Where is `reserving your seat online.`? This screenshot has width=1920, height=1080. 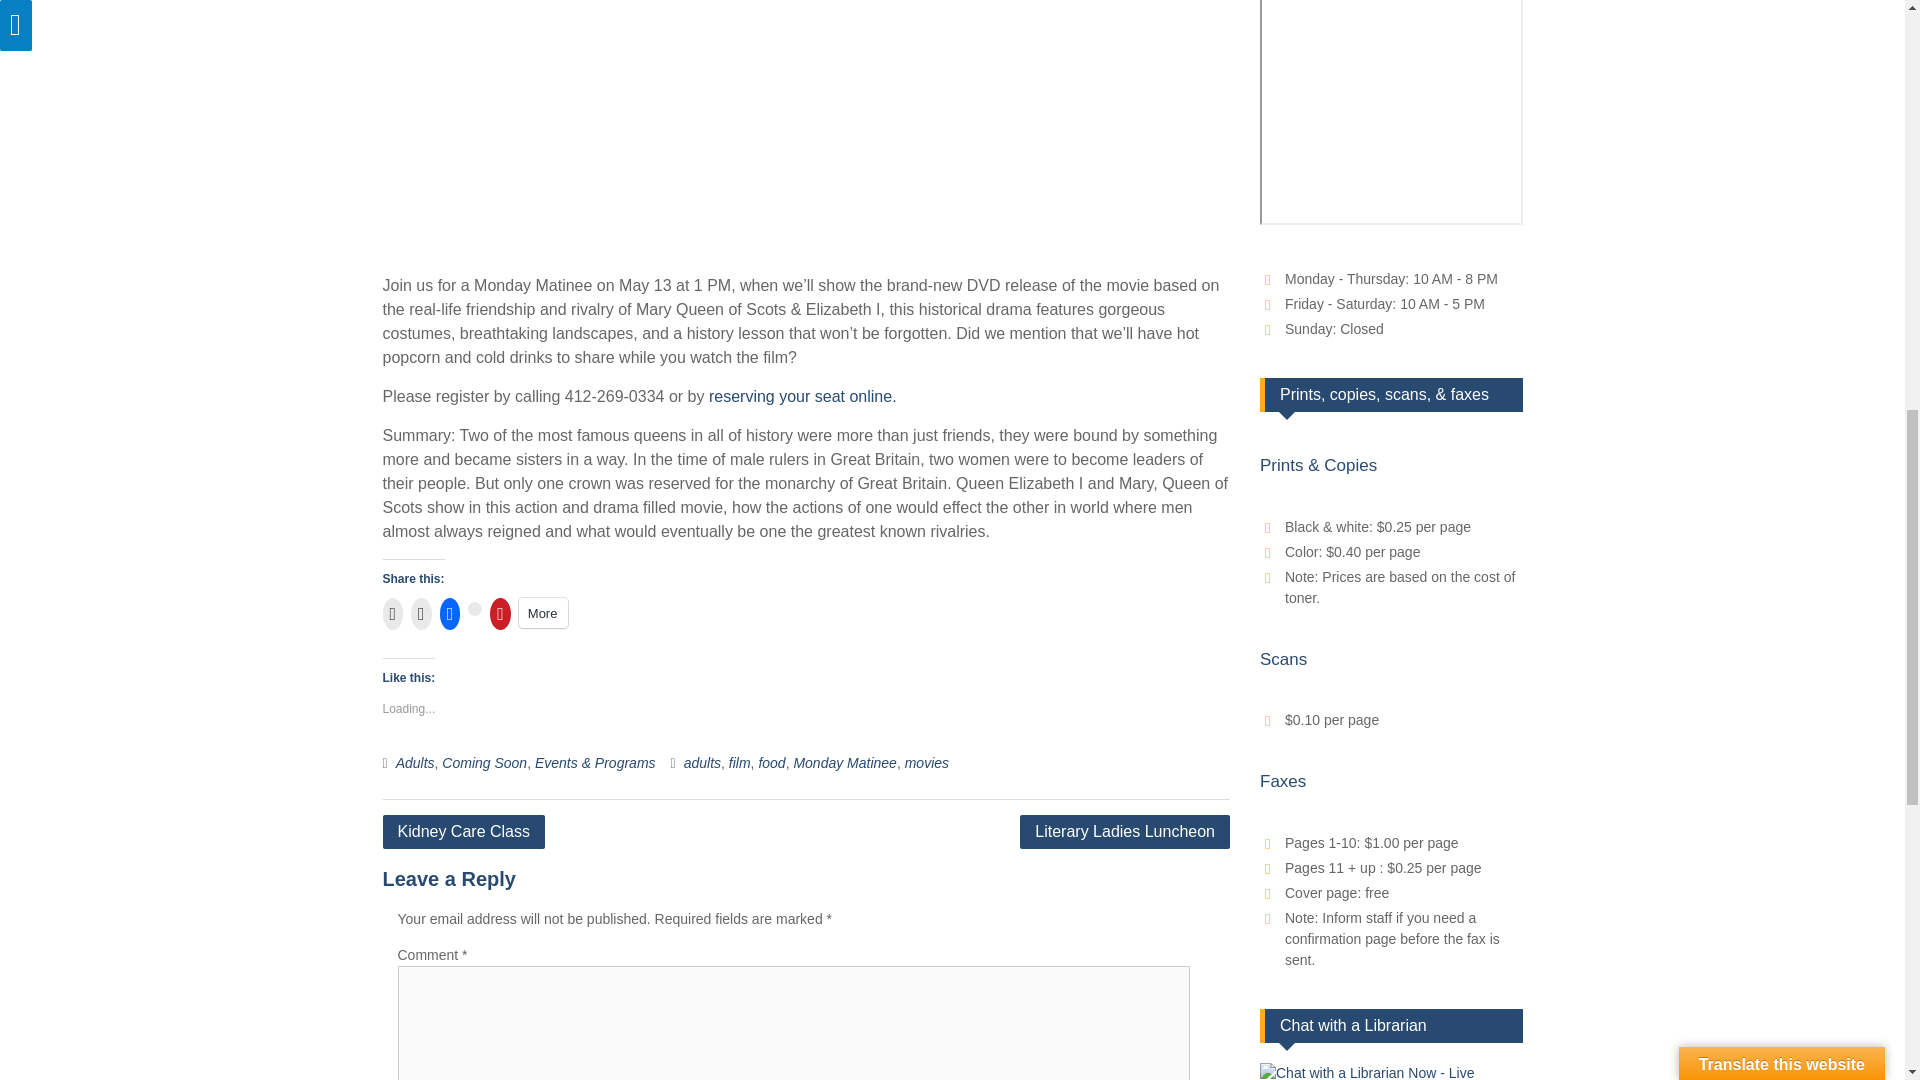 reserving your seat online. is located at coordinates (802, 396).